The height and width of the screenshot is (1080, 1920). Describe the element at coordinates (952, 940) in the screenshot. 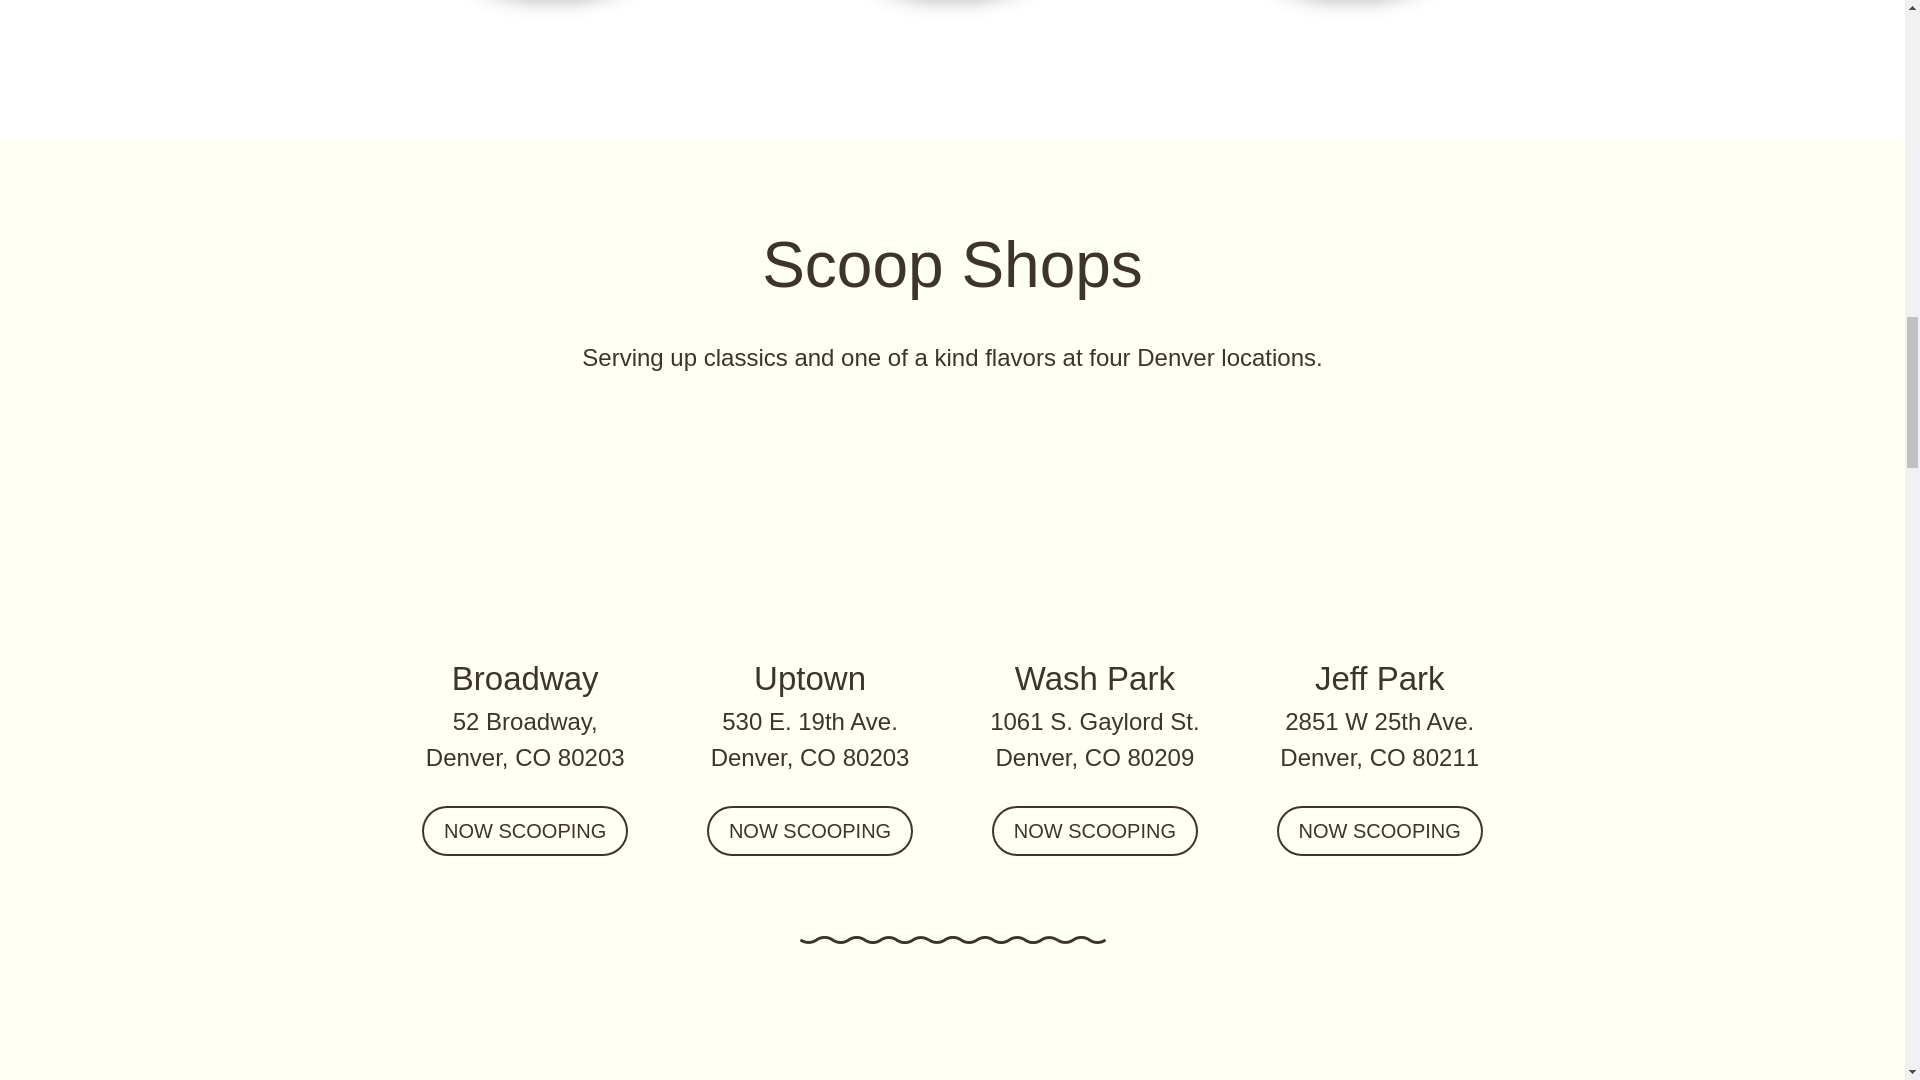

I see `squiggle divider` at that location.